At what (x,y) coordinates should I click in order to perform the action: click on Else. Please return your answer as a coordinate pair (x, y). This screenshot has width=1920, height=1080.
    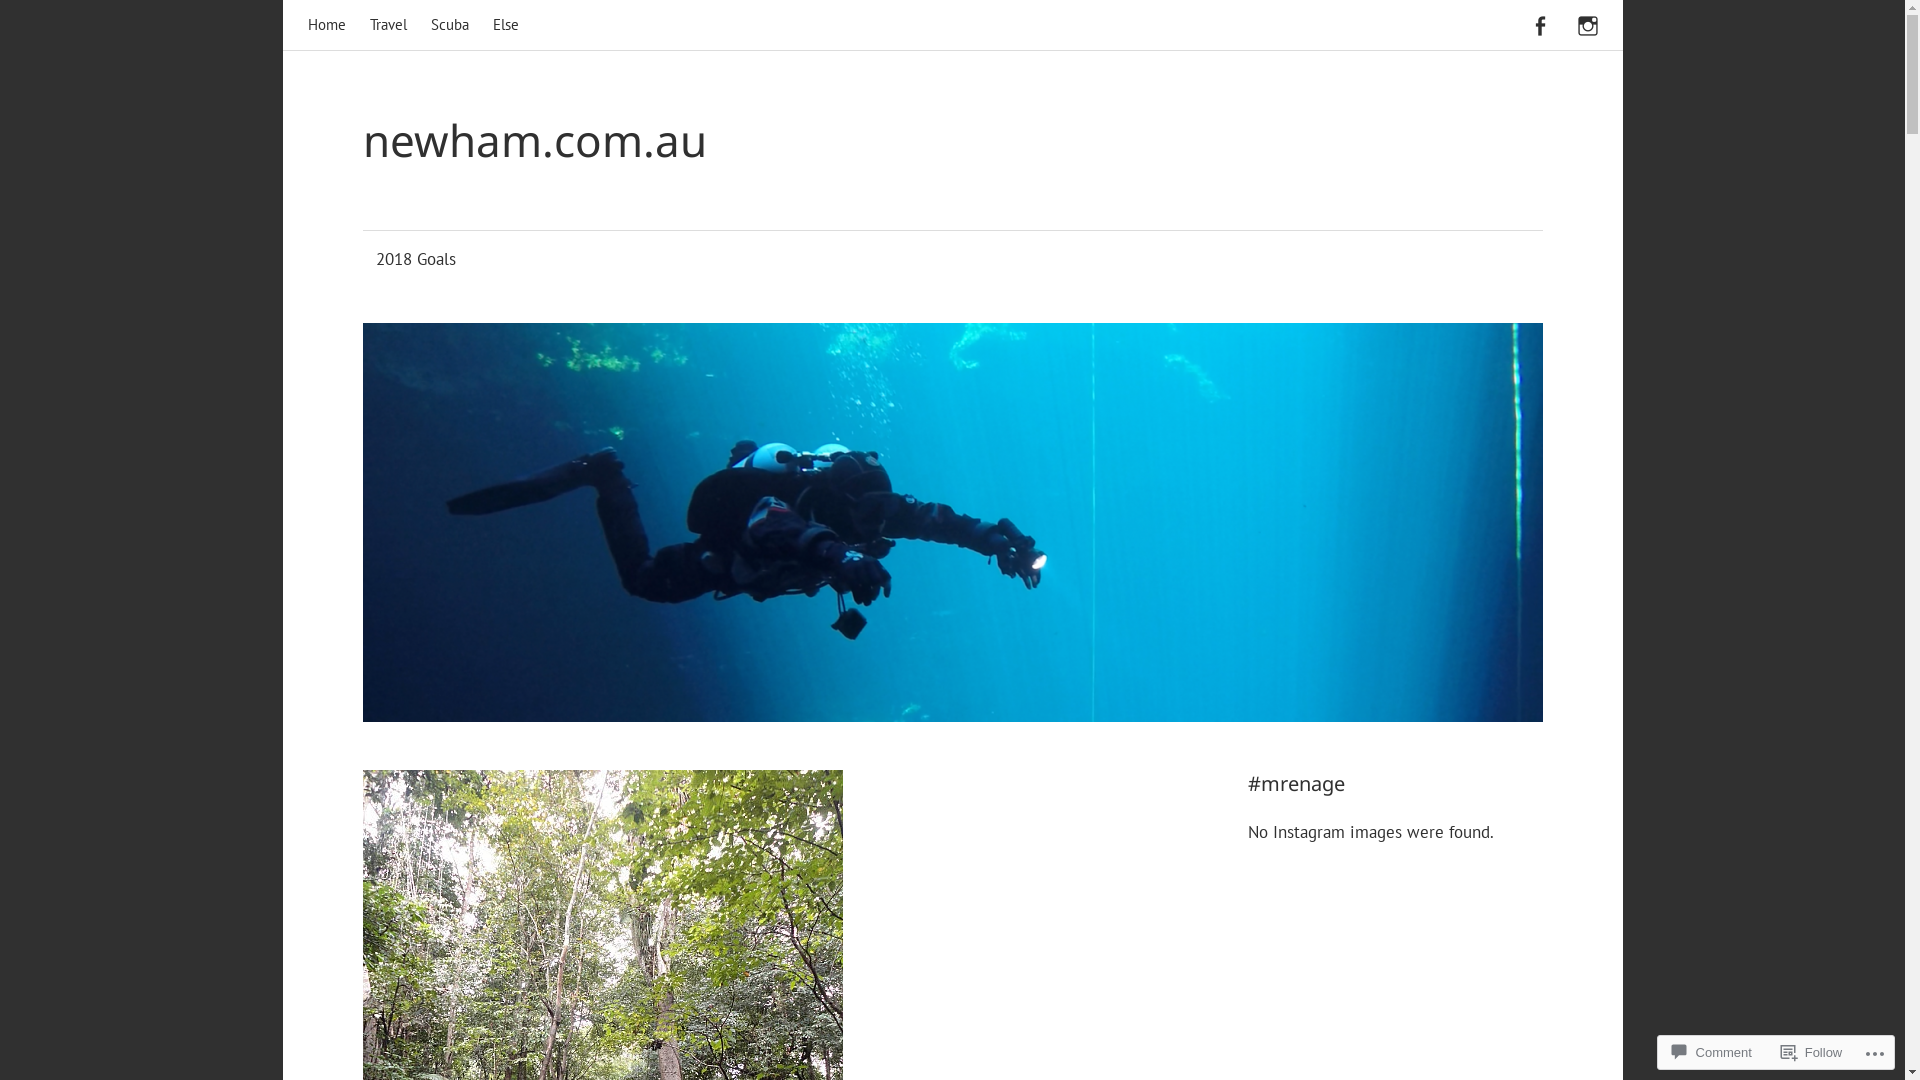
    Looking at the image, I should click on (506, 25).